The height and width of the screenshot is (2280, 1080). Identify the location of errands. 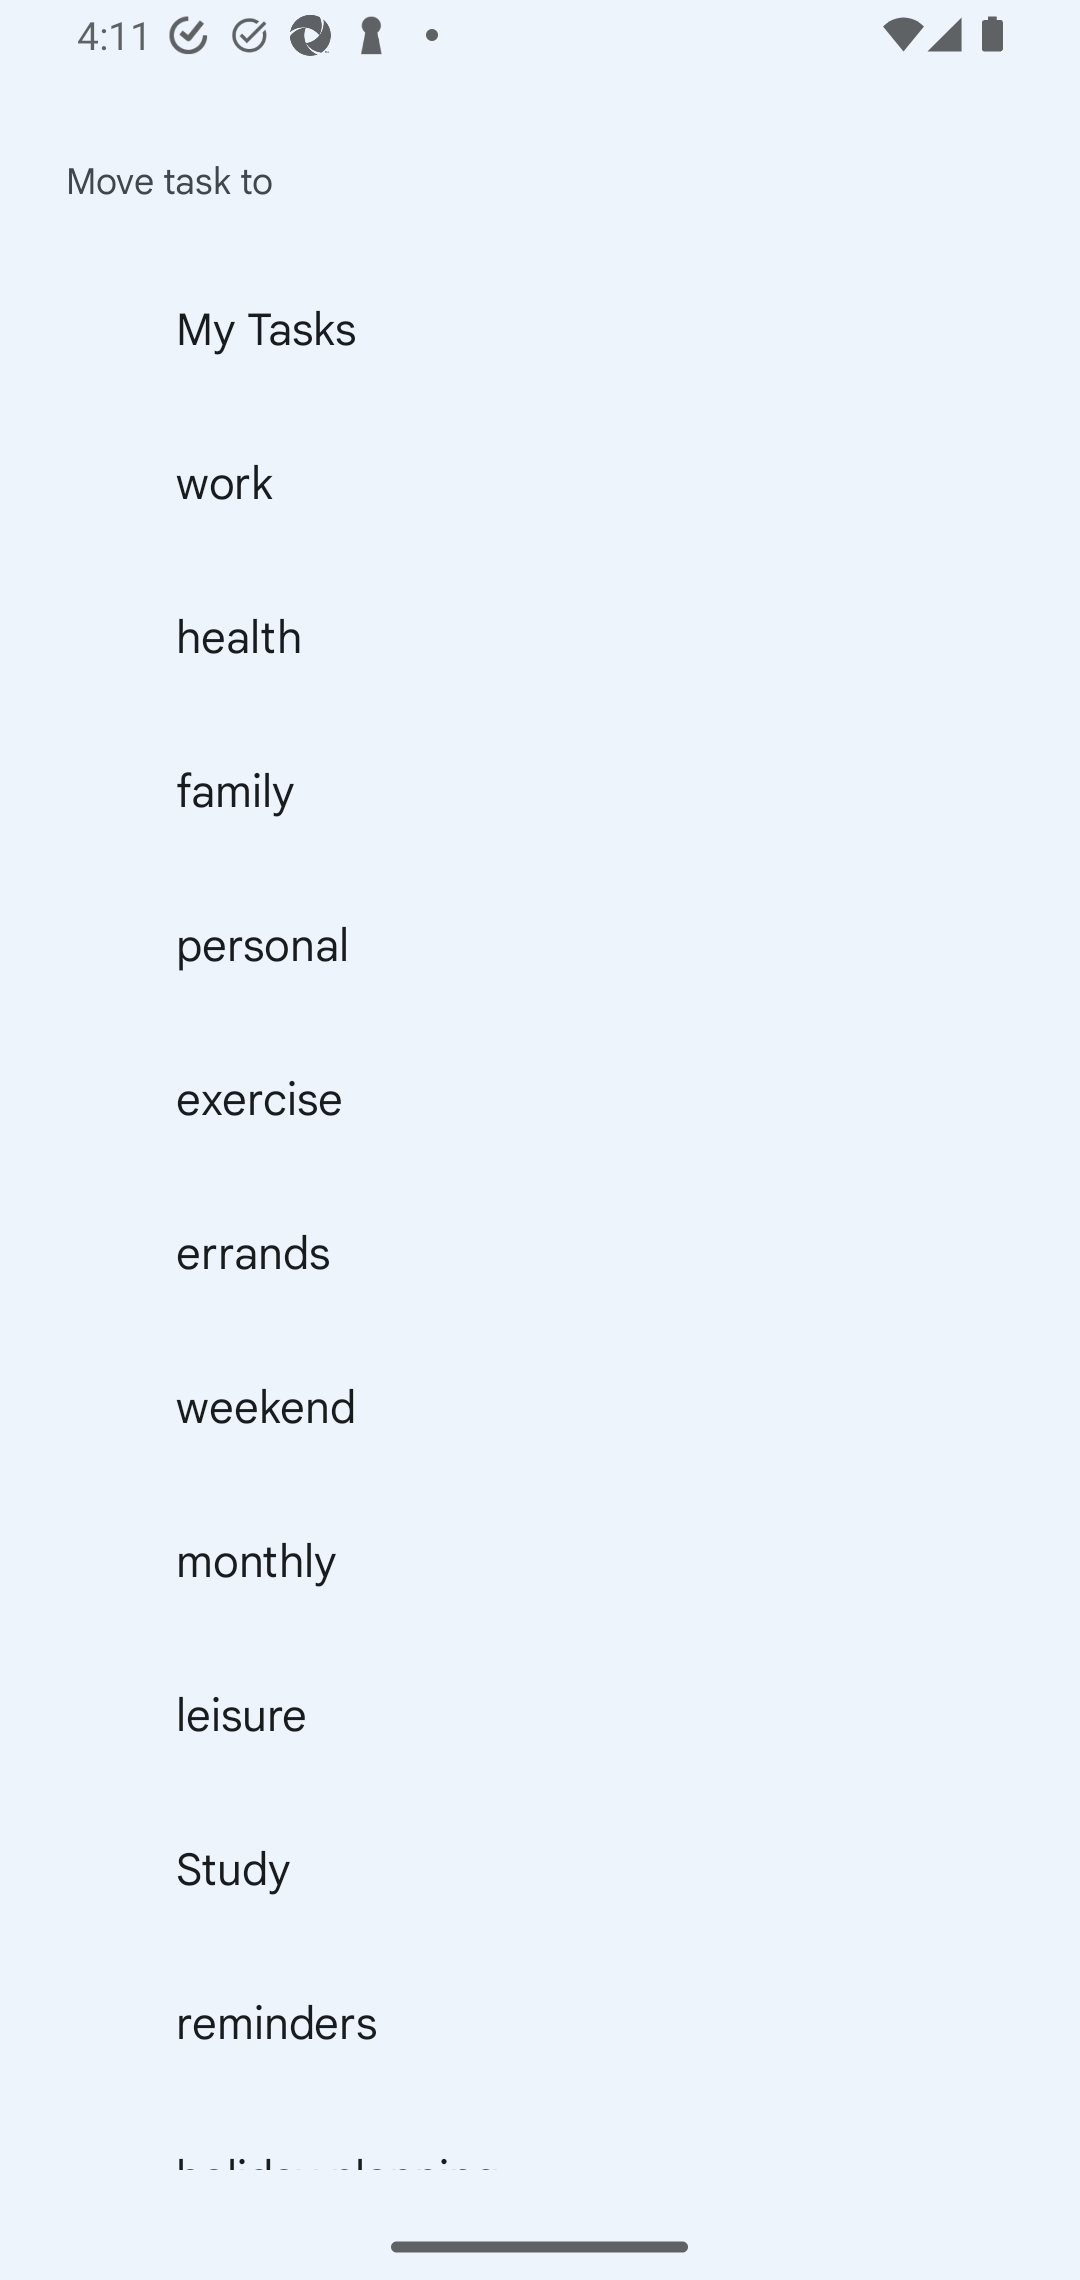
(540, 1252).